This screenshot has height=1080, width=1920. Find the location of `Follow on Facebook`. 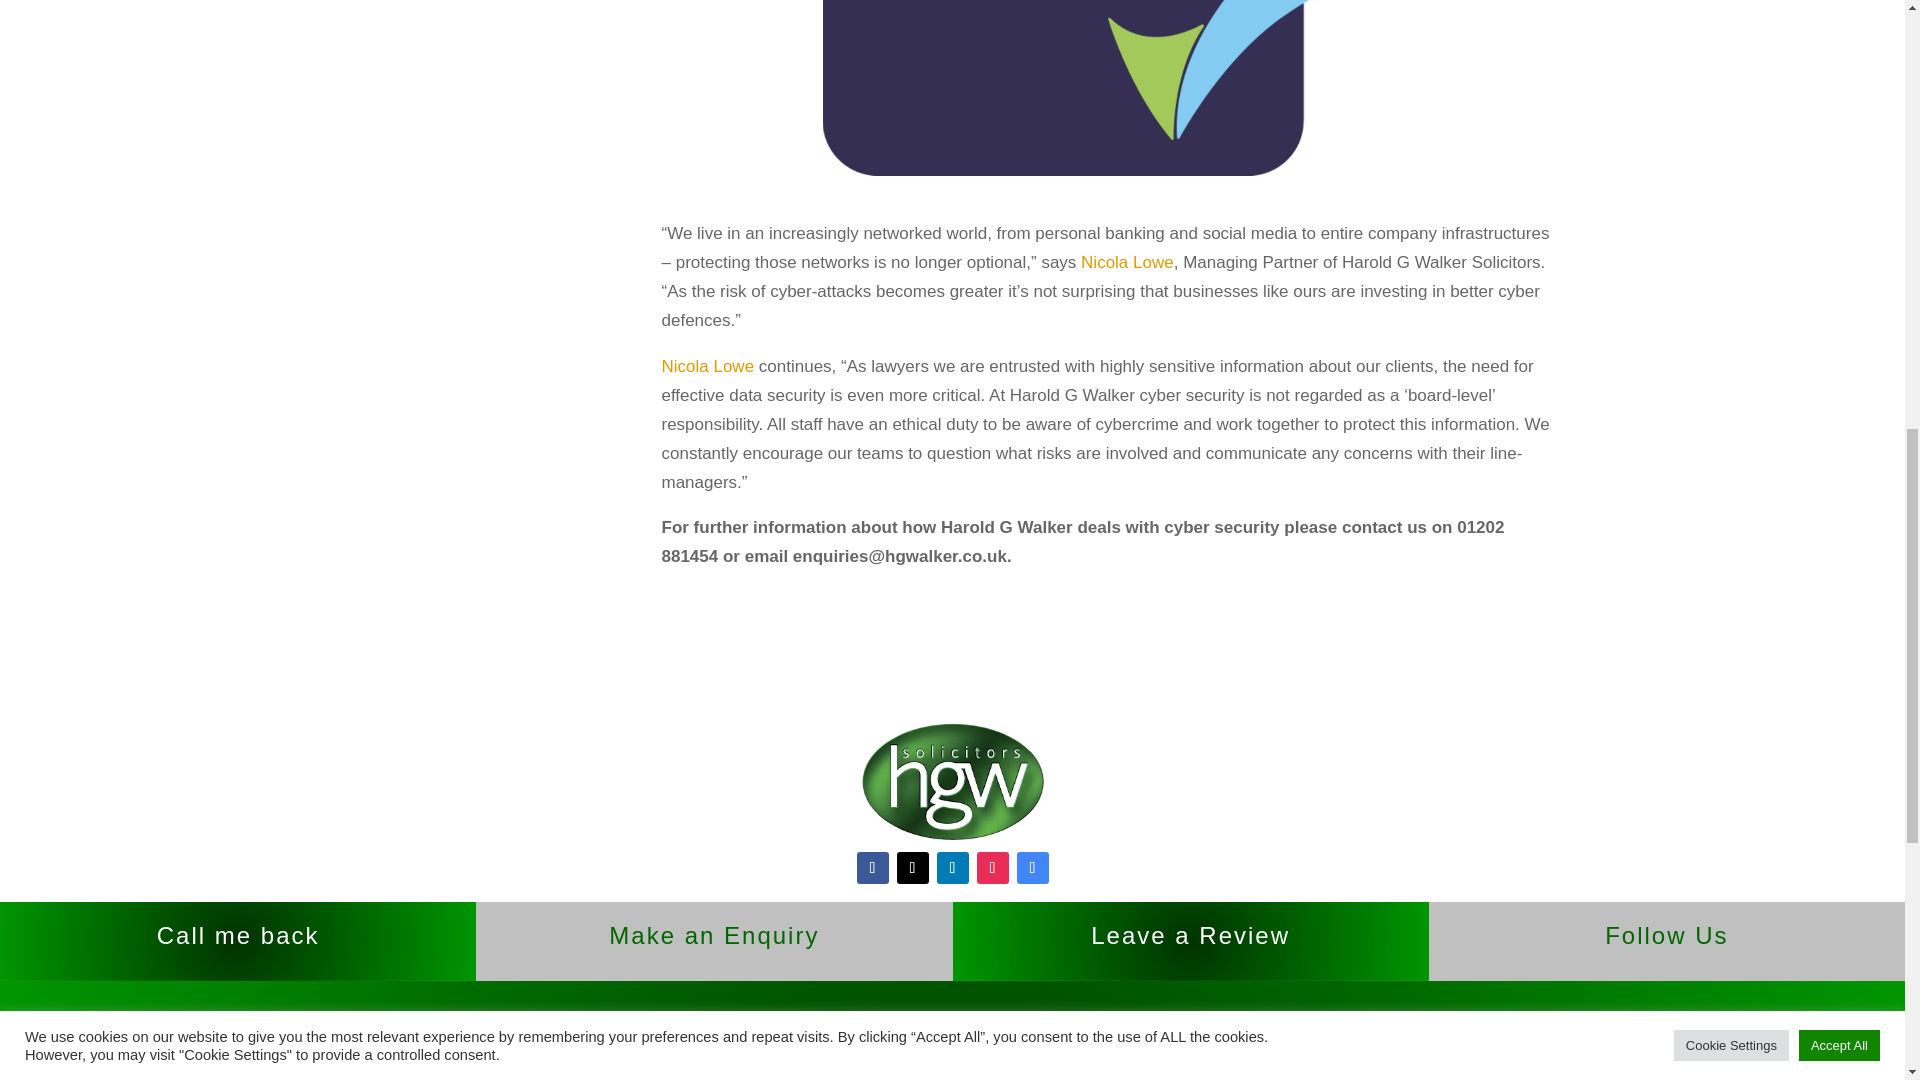

Follow on Facebook is located at coordinates (872, 868).